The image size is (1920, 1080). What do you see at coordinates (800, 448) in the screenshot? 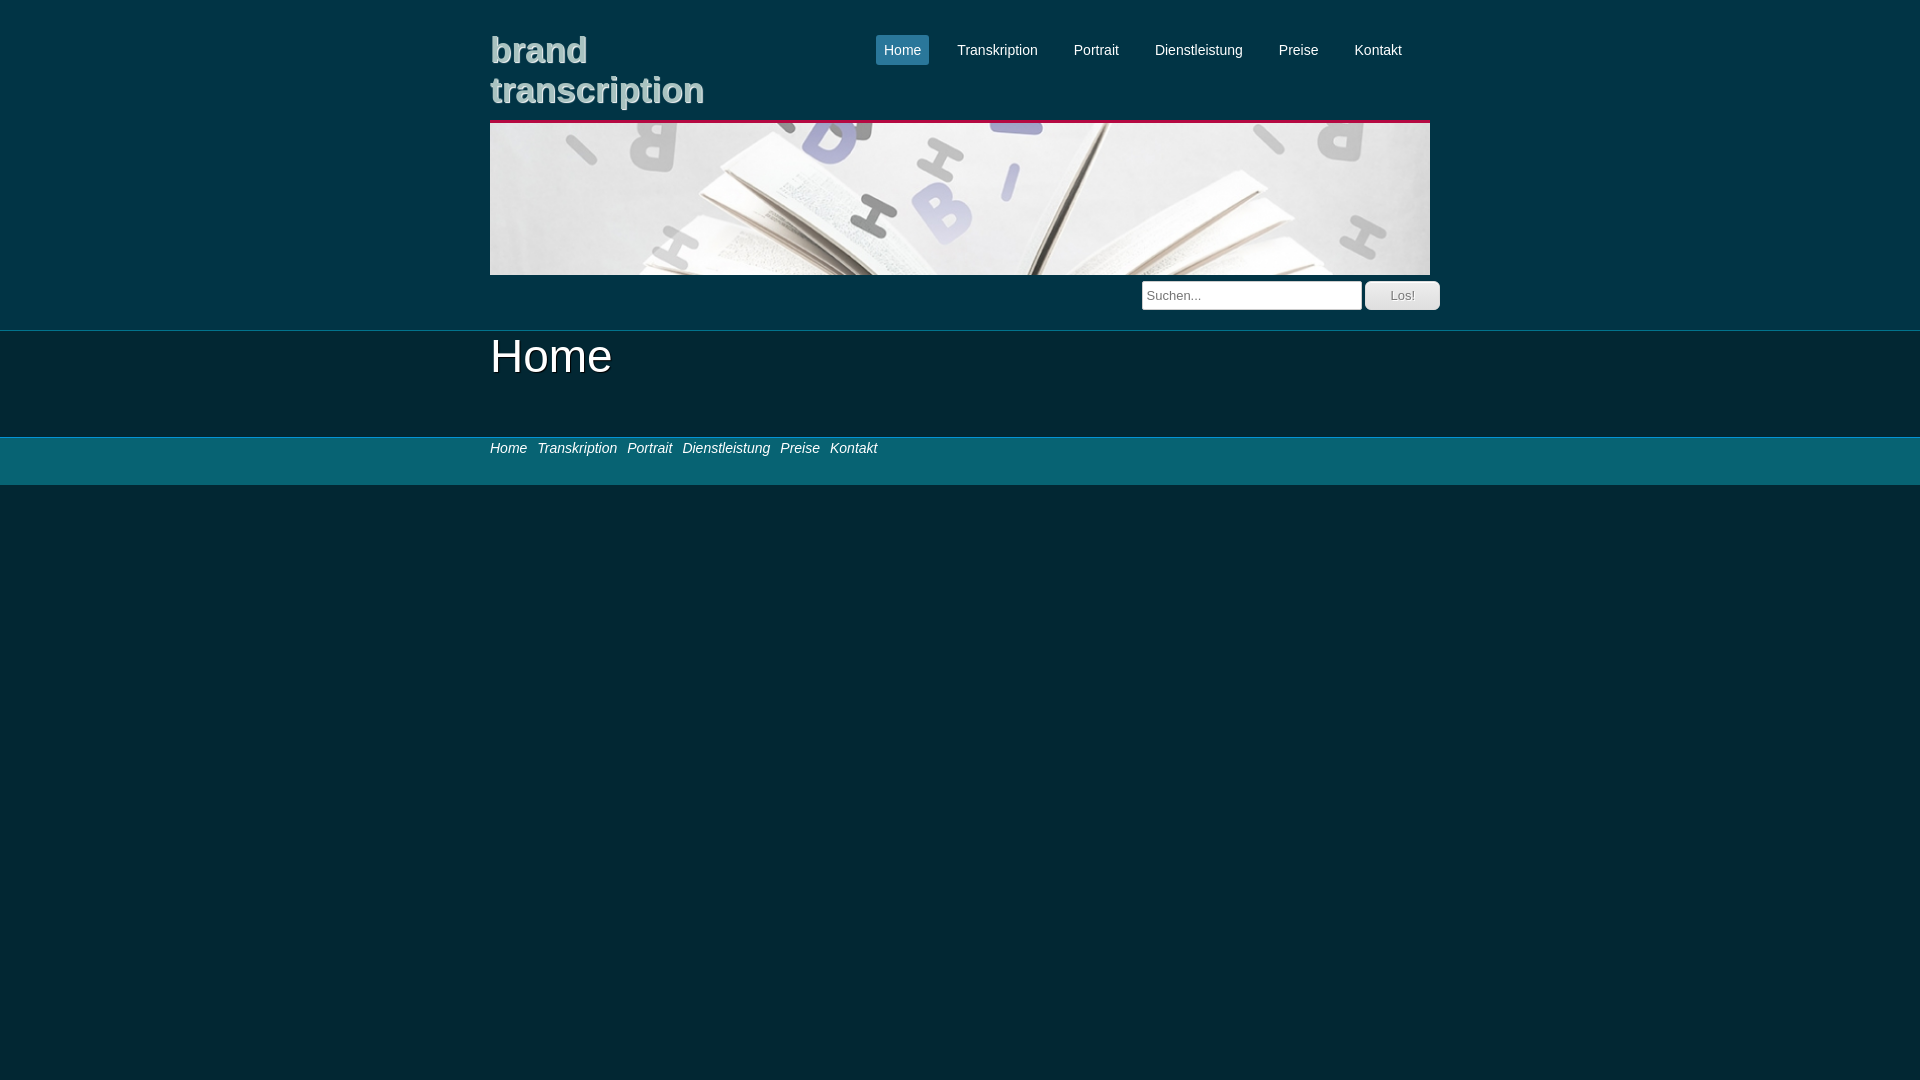
I see `Preise` at bounding box center [800, 448].